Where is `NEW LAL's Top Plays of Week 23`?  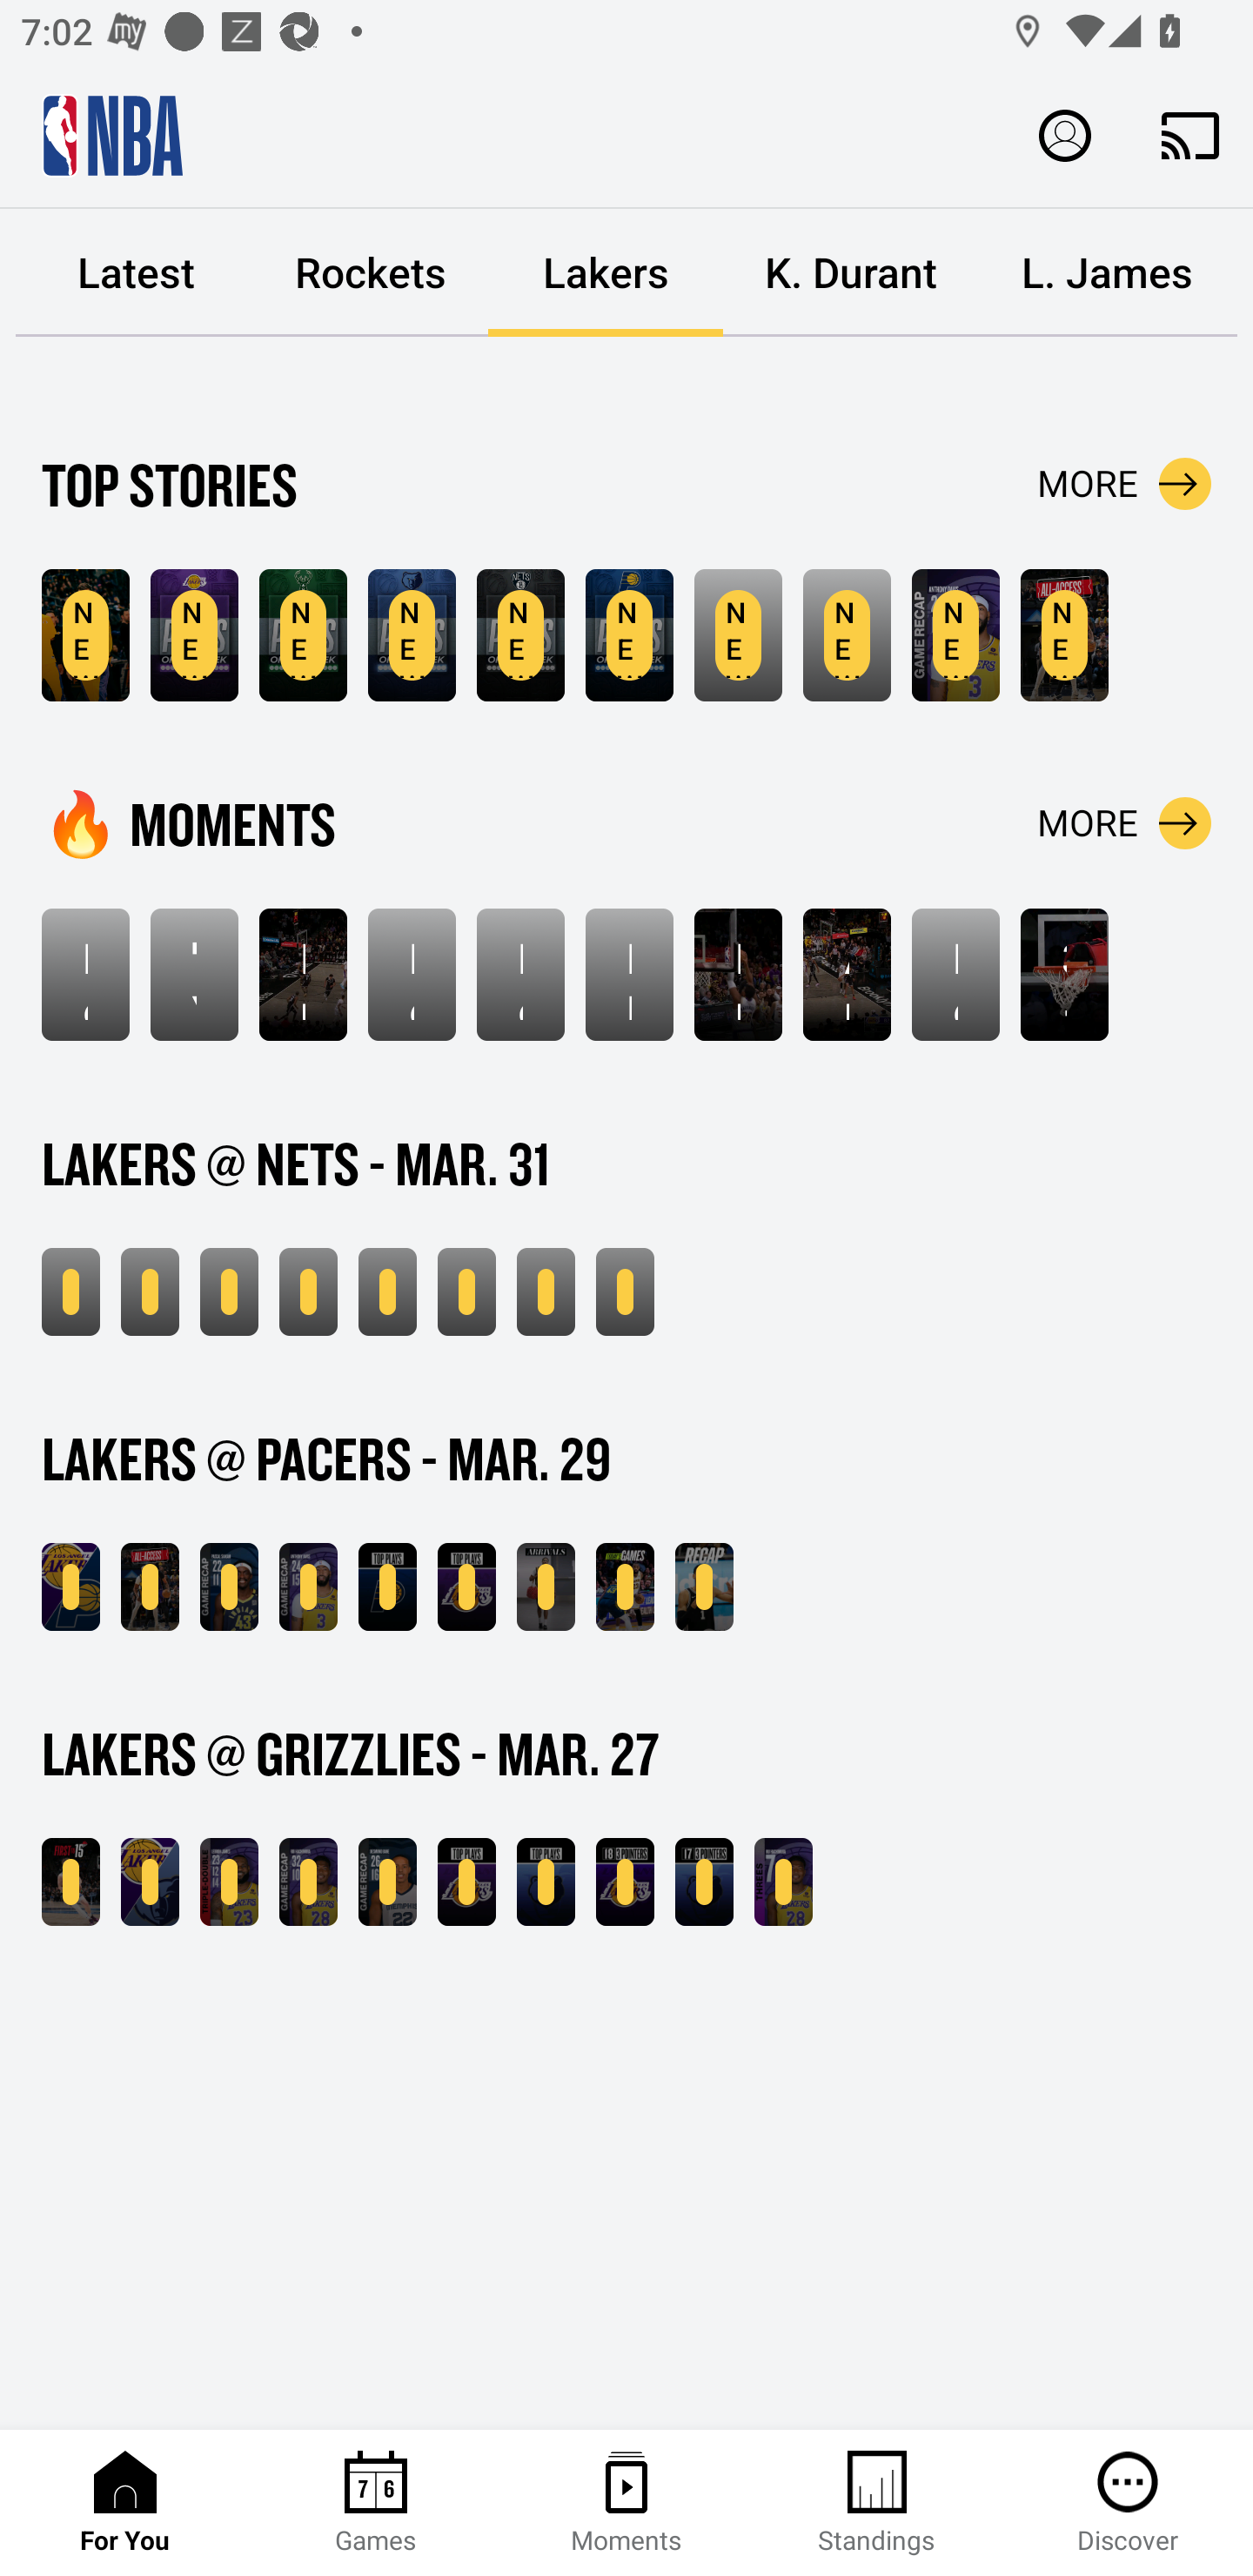 NEW LAL's Top Plays of Week 23 is located at coordinates (193, 635).